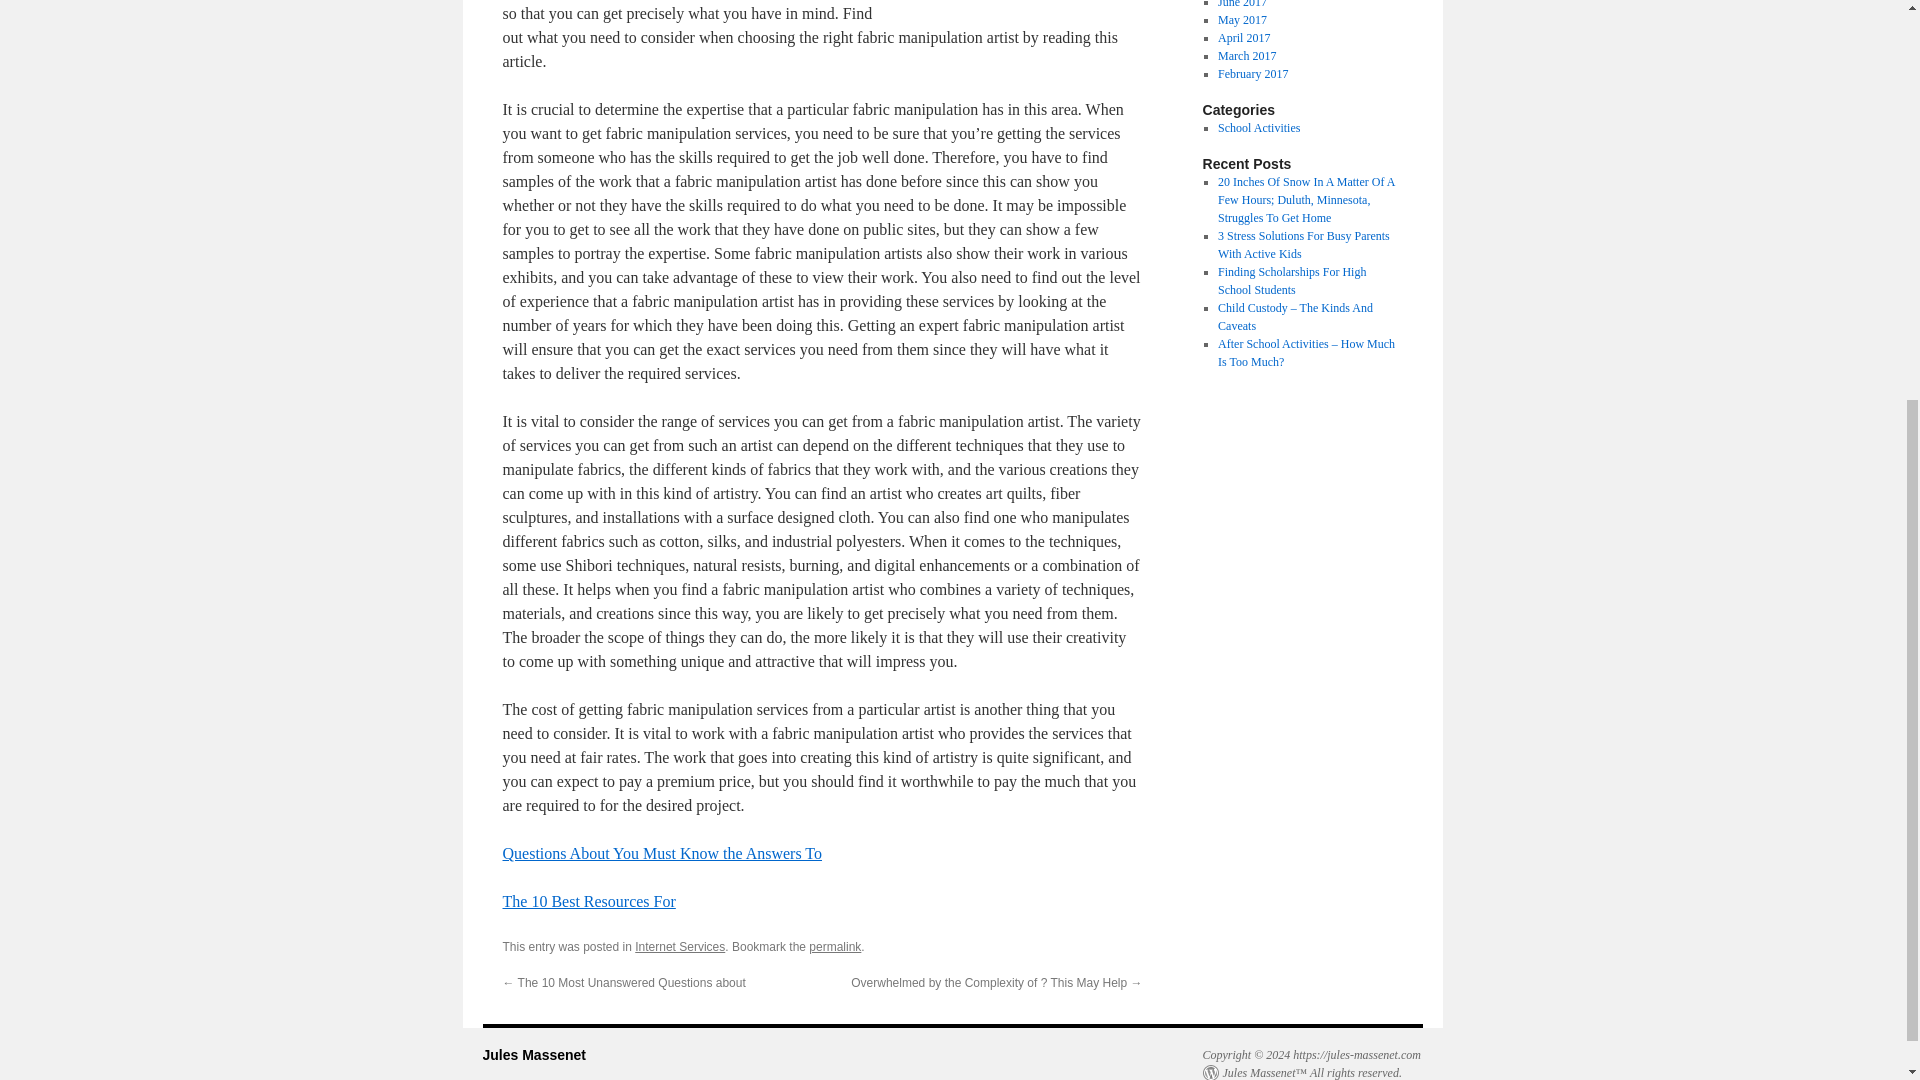 This screenshot has width=1920, height=1080. What do you see at coordinates (1246, 55) in the screenshot?
I see `March 2017` at bounding box center [1246, 55].